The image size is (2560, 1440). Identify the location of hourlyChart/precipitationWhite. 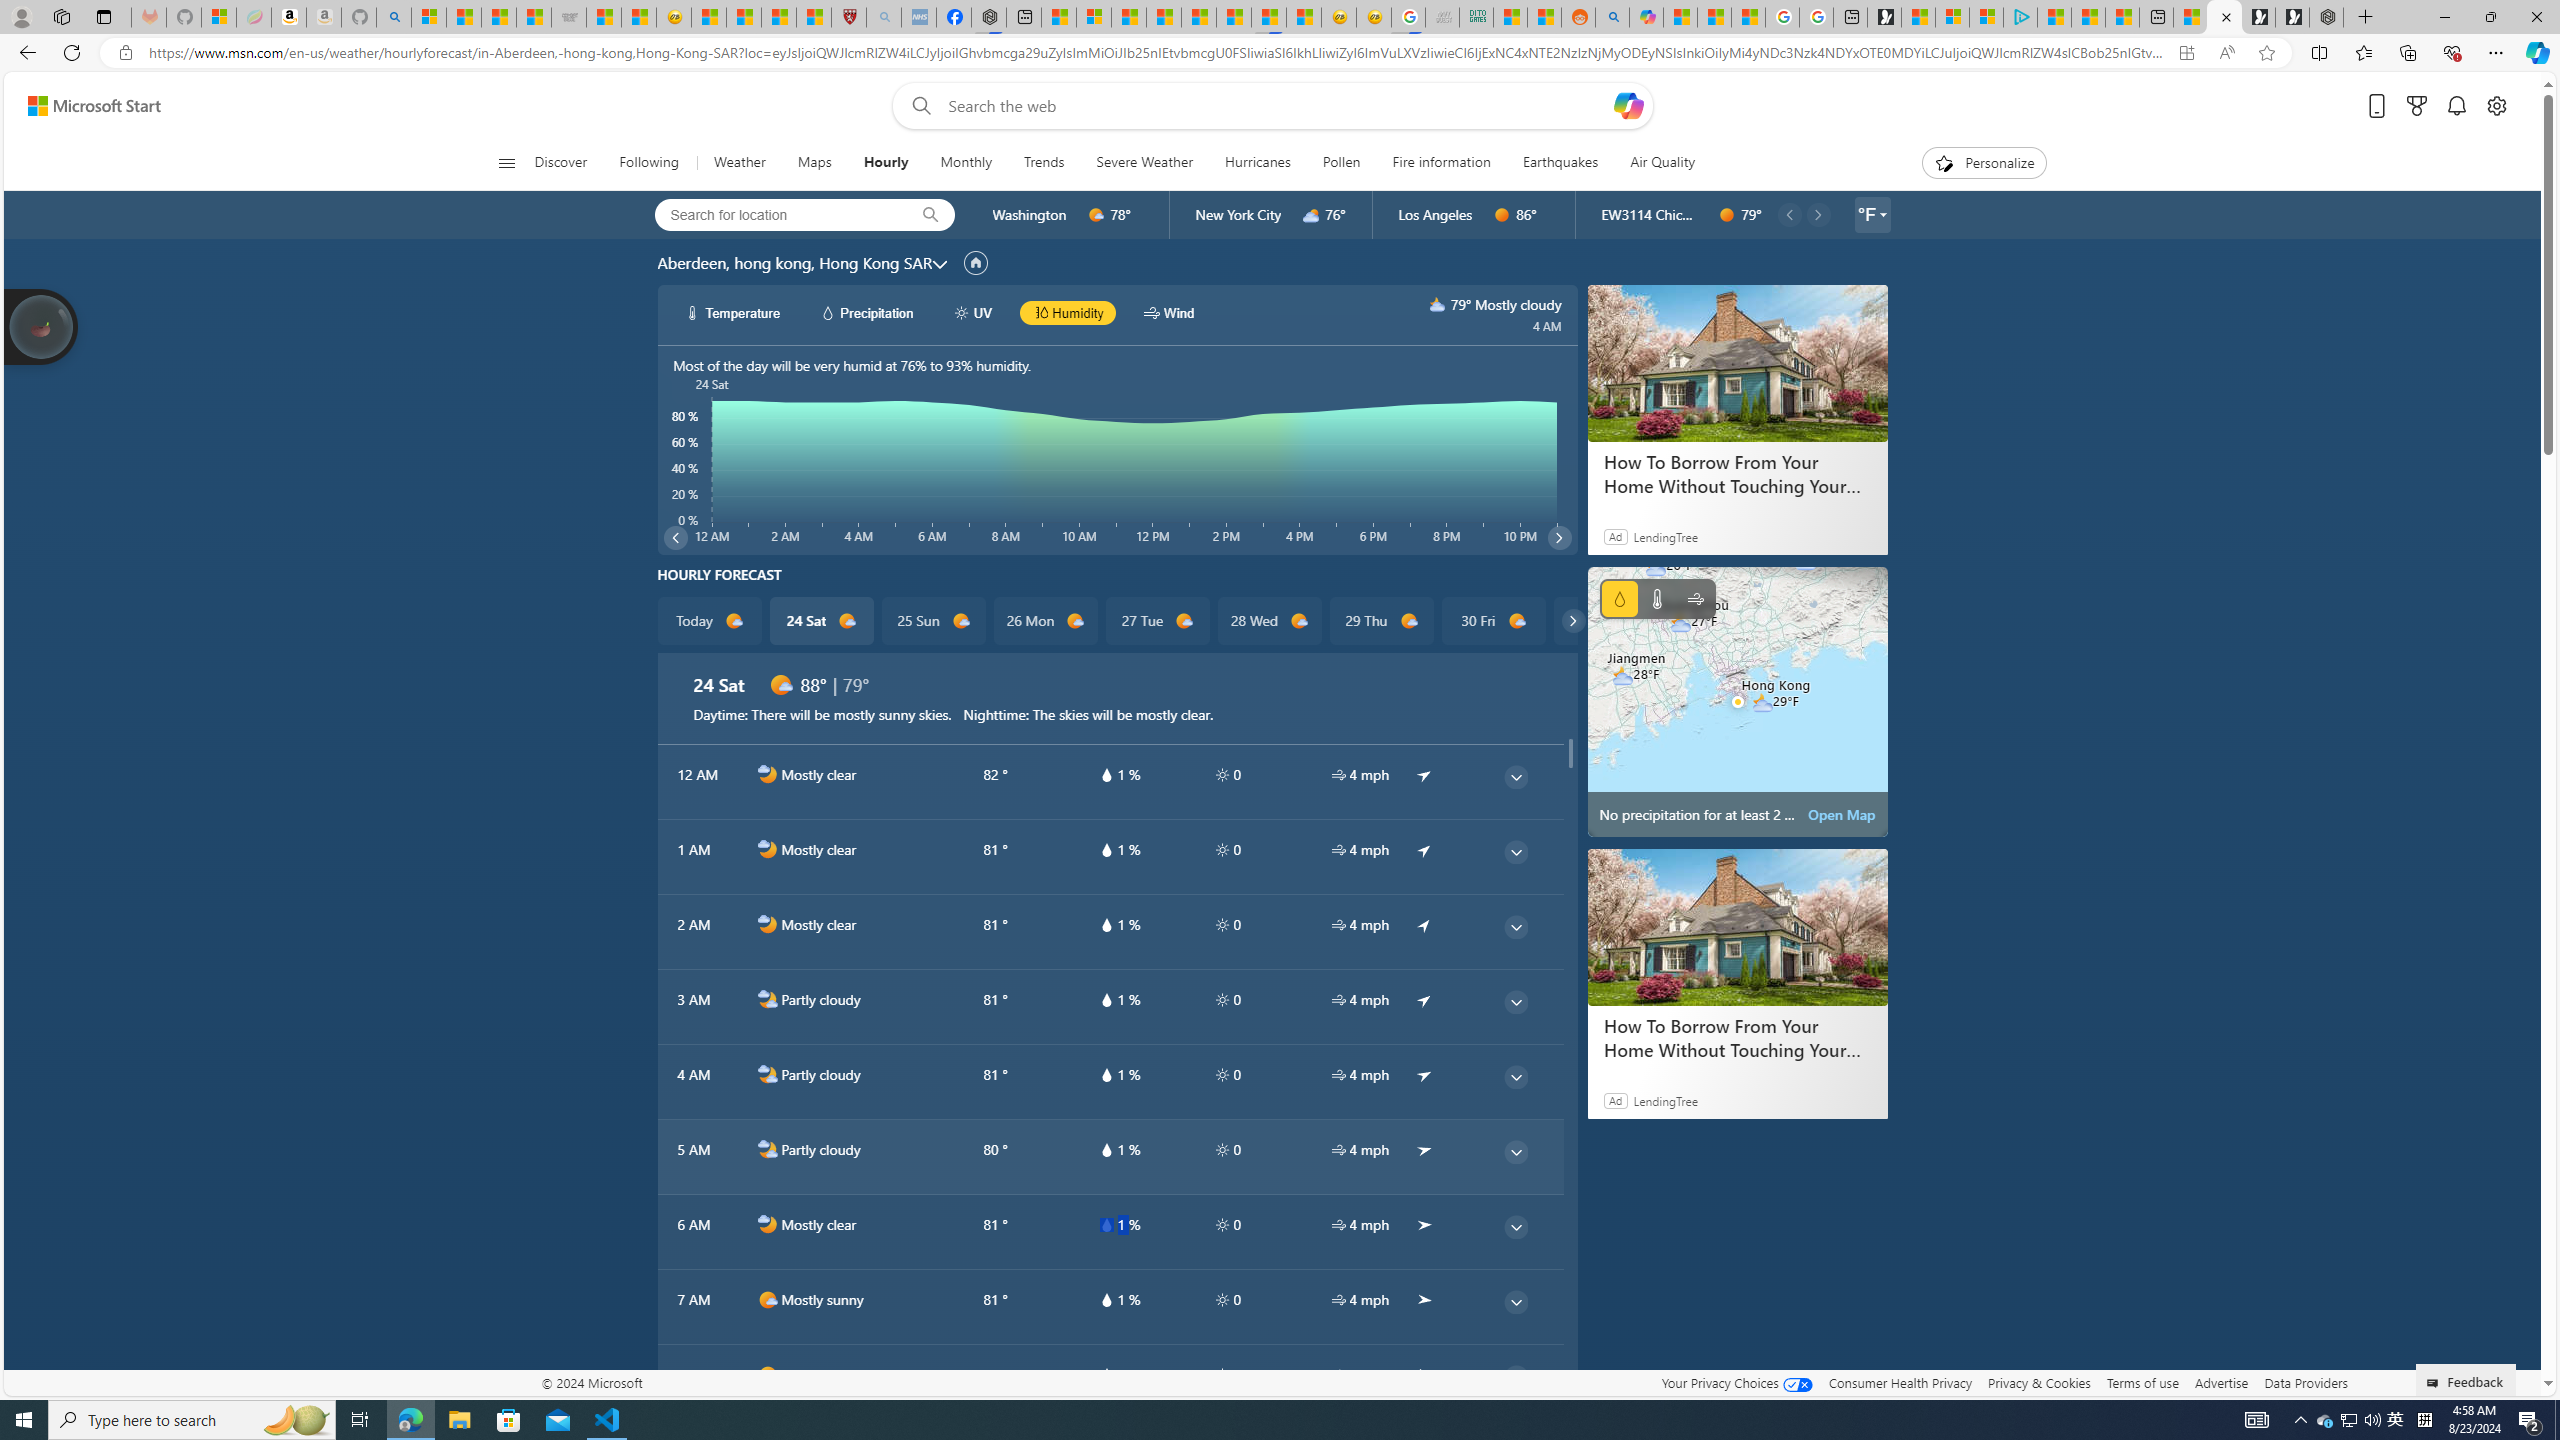
(828, 312).